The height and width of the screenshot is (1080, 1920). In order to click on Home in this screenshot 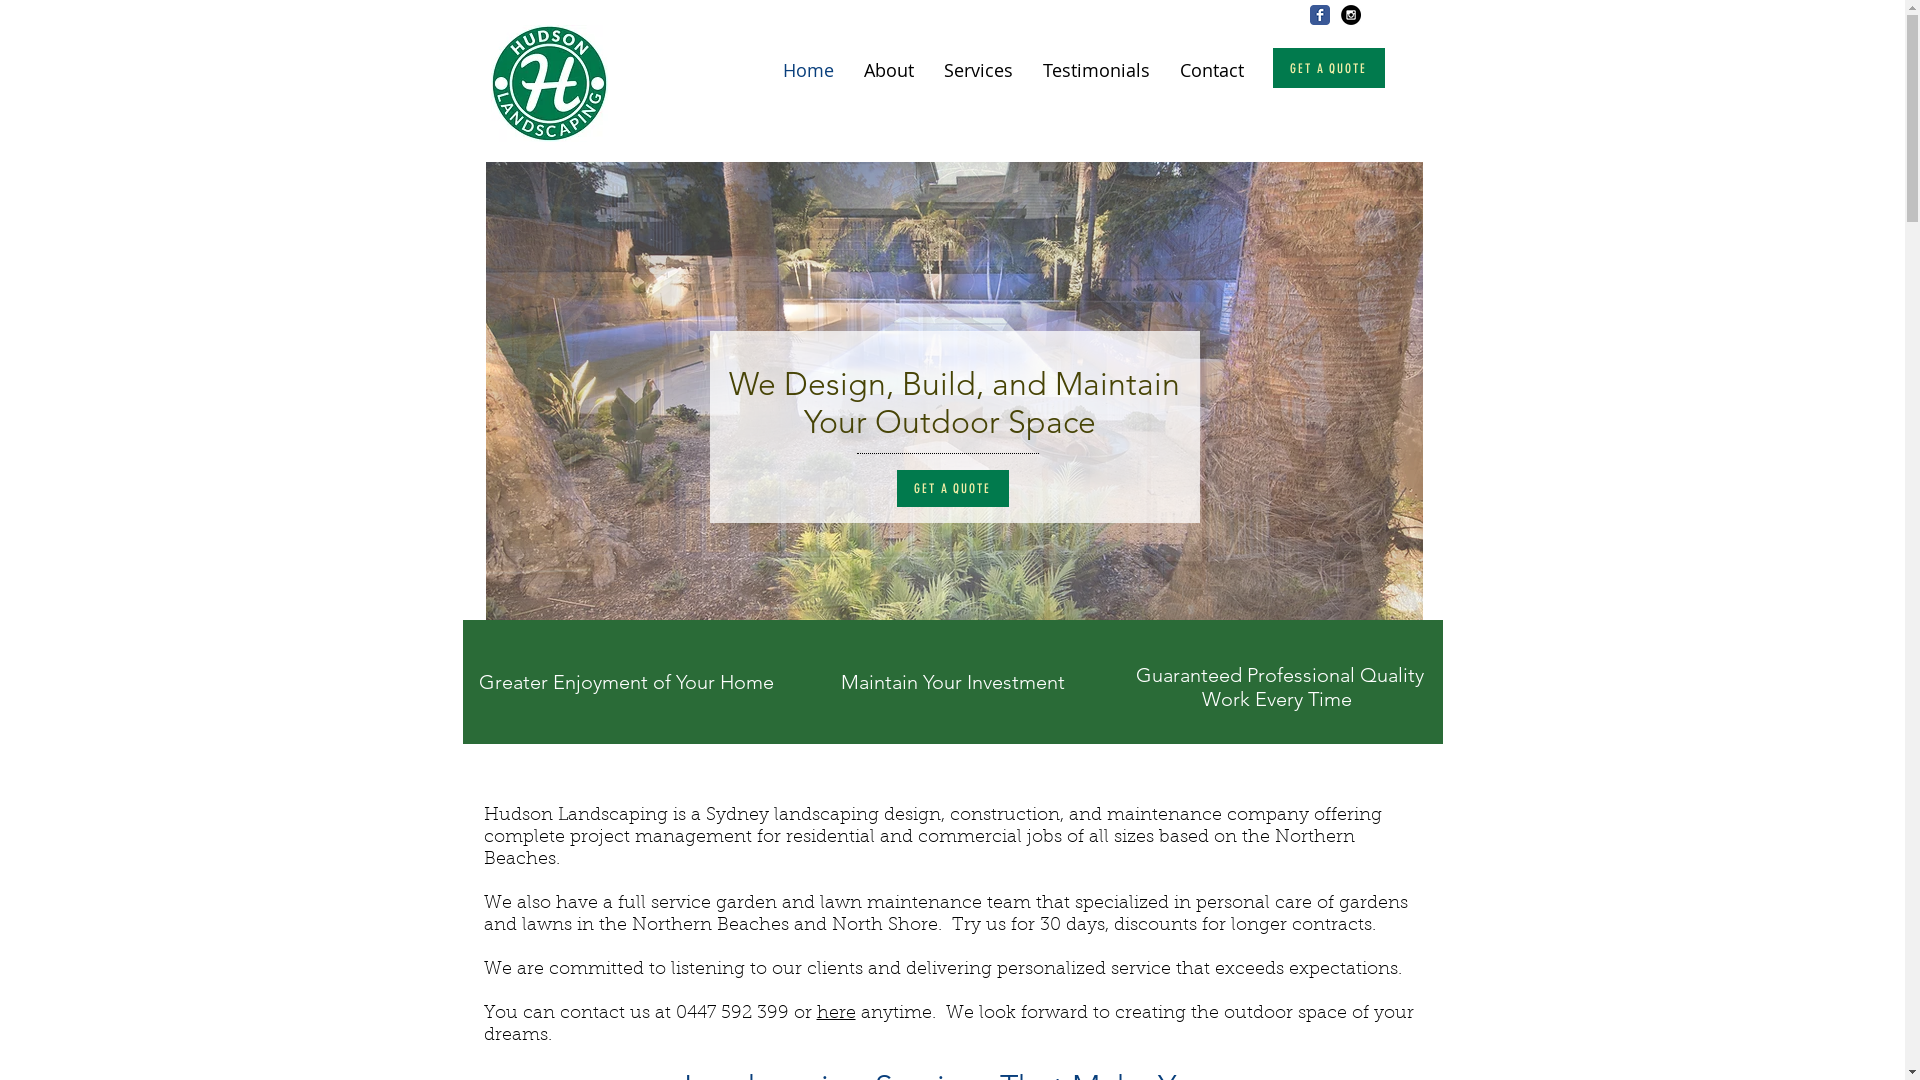, I will do `click(808, 68)`.